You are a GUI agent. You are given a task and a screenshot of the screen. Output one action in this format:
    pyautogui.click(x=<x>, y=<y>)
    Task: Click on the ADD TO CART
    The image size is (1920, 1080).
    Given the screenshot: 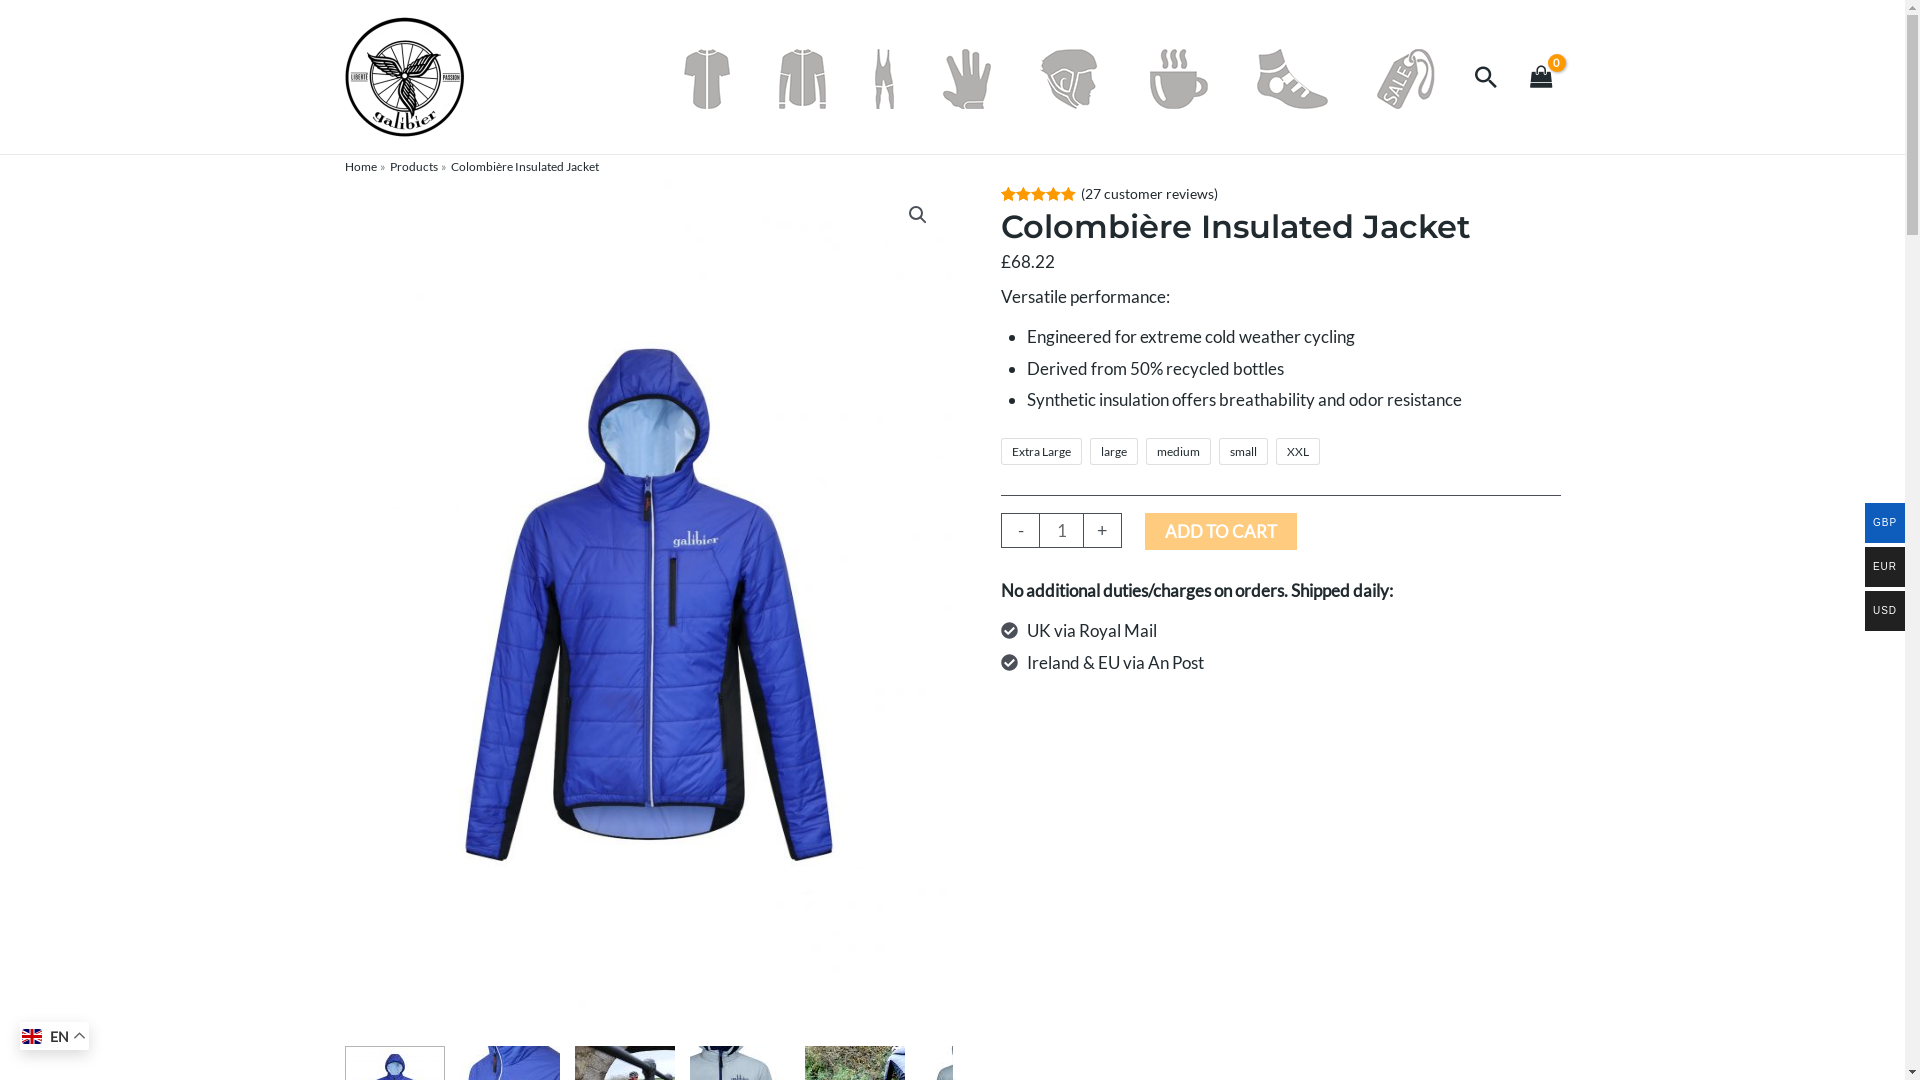 What is the action you would take?
    pyautogui.click(x=1221, y=532)
    